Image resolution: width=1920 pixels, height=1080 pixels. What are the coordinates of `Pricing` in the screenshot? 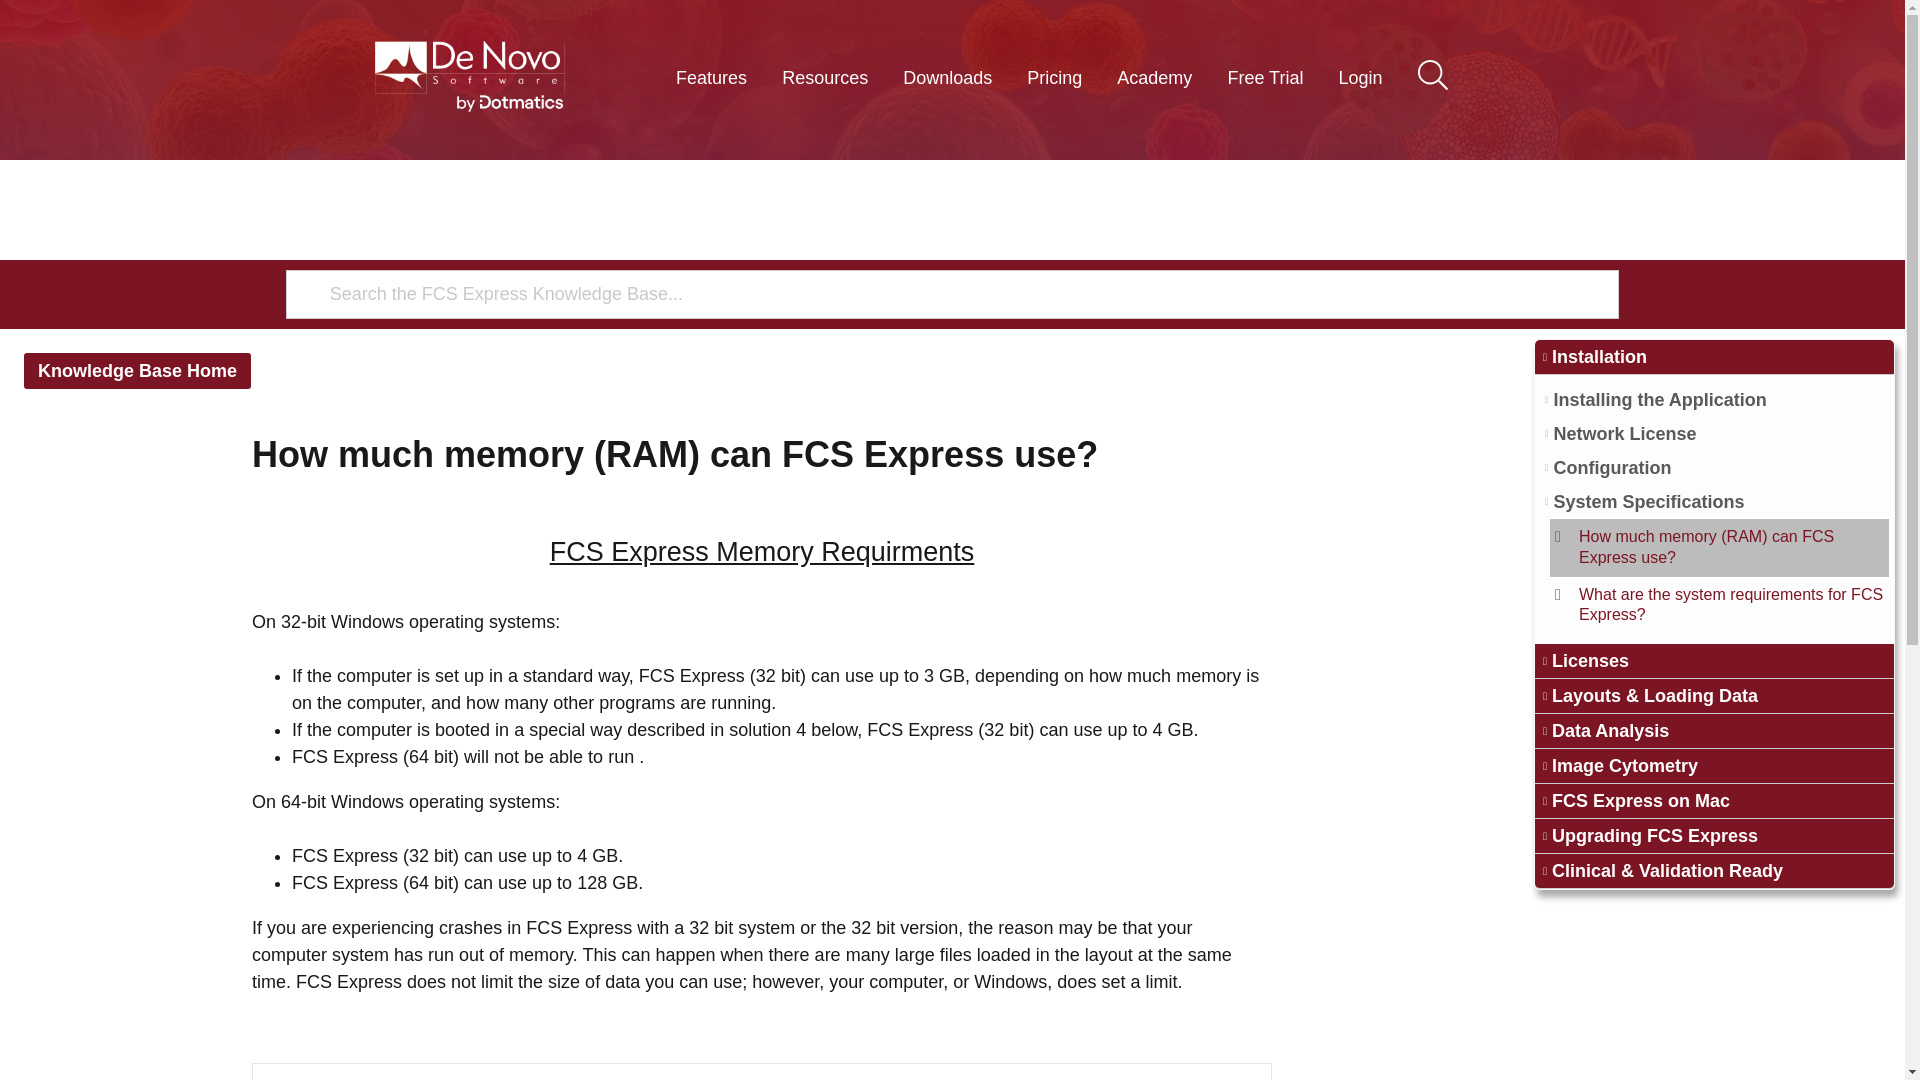 It's located at (1054, 78).